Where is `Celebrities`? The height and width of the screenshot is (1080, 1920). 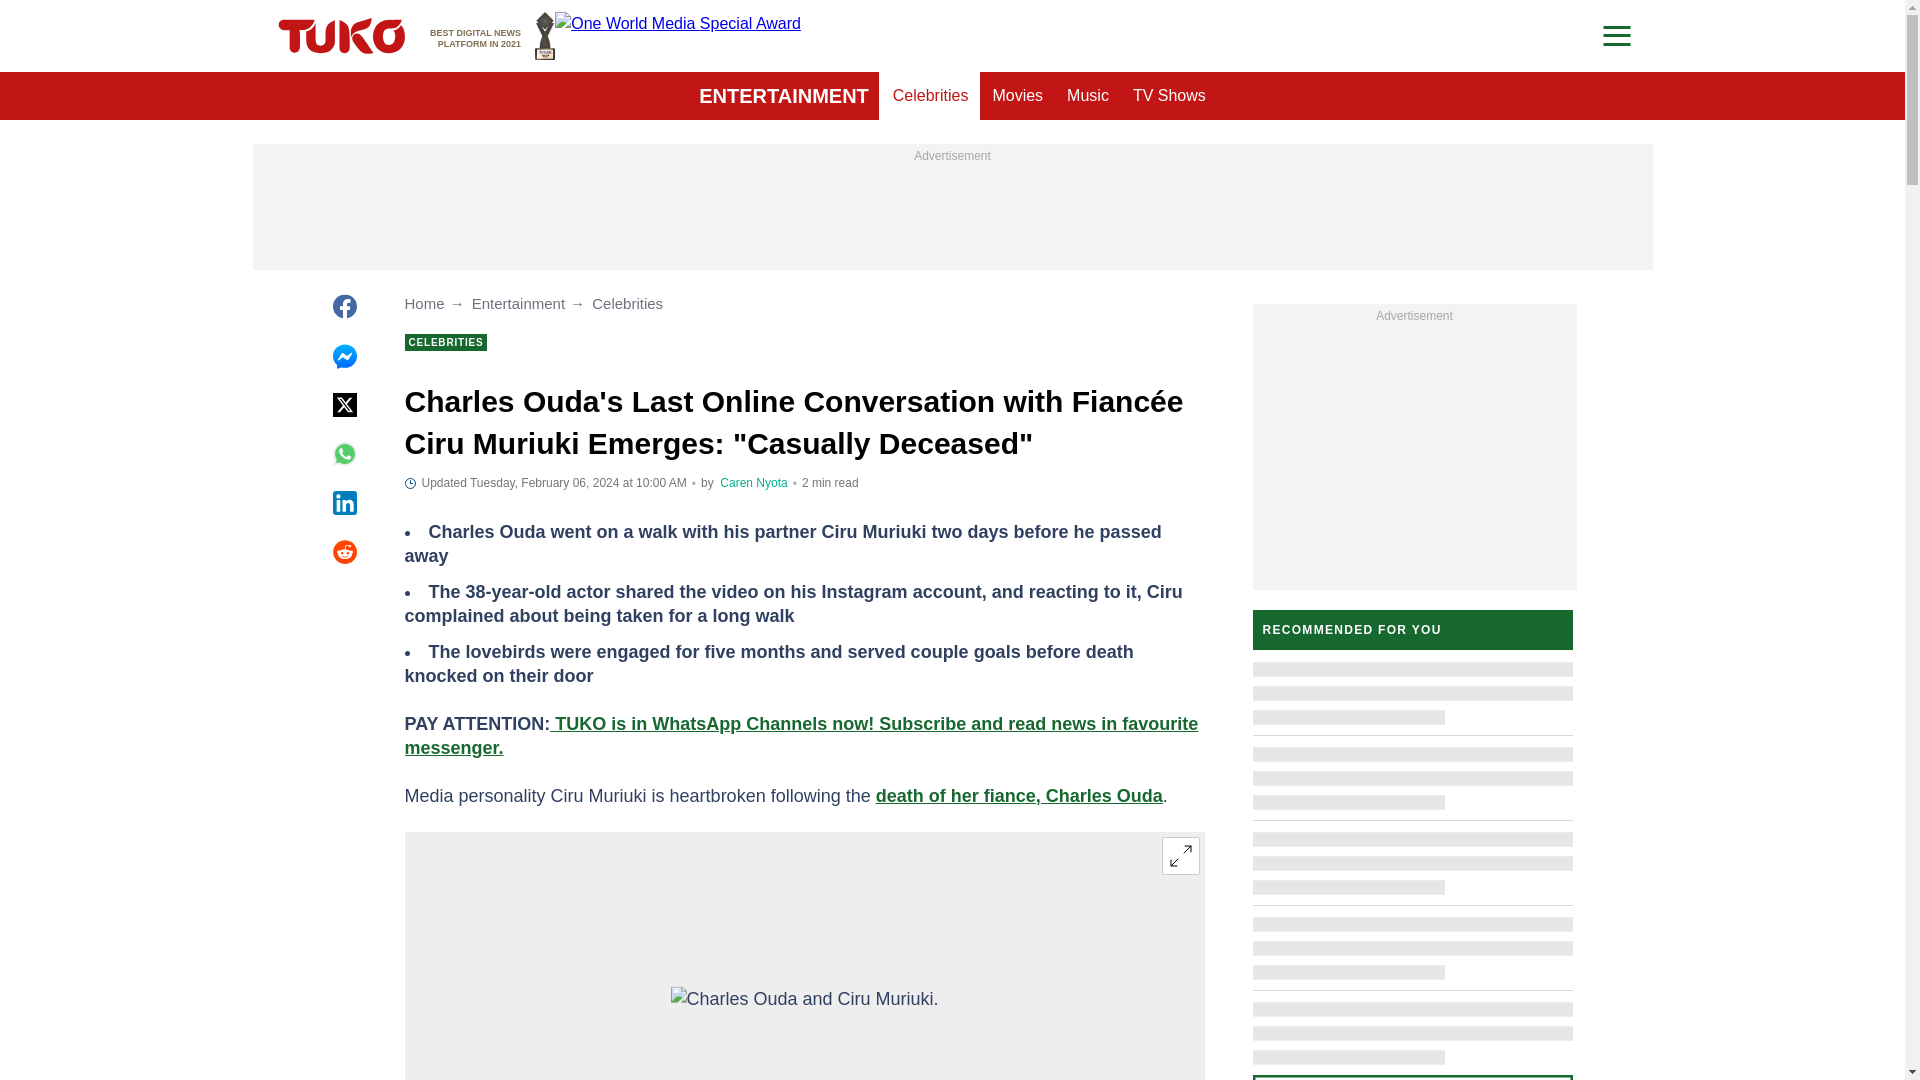 Celebrities is located at coordinates (1169, 96).